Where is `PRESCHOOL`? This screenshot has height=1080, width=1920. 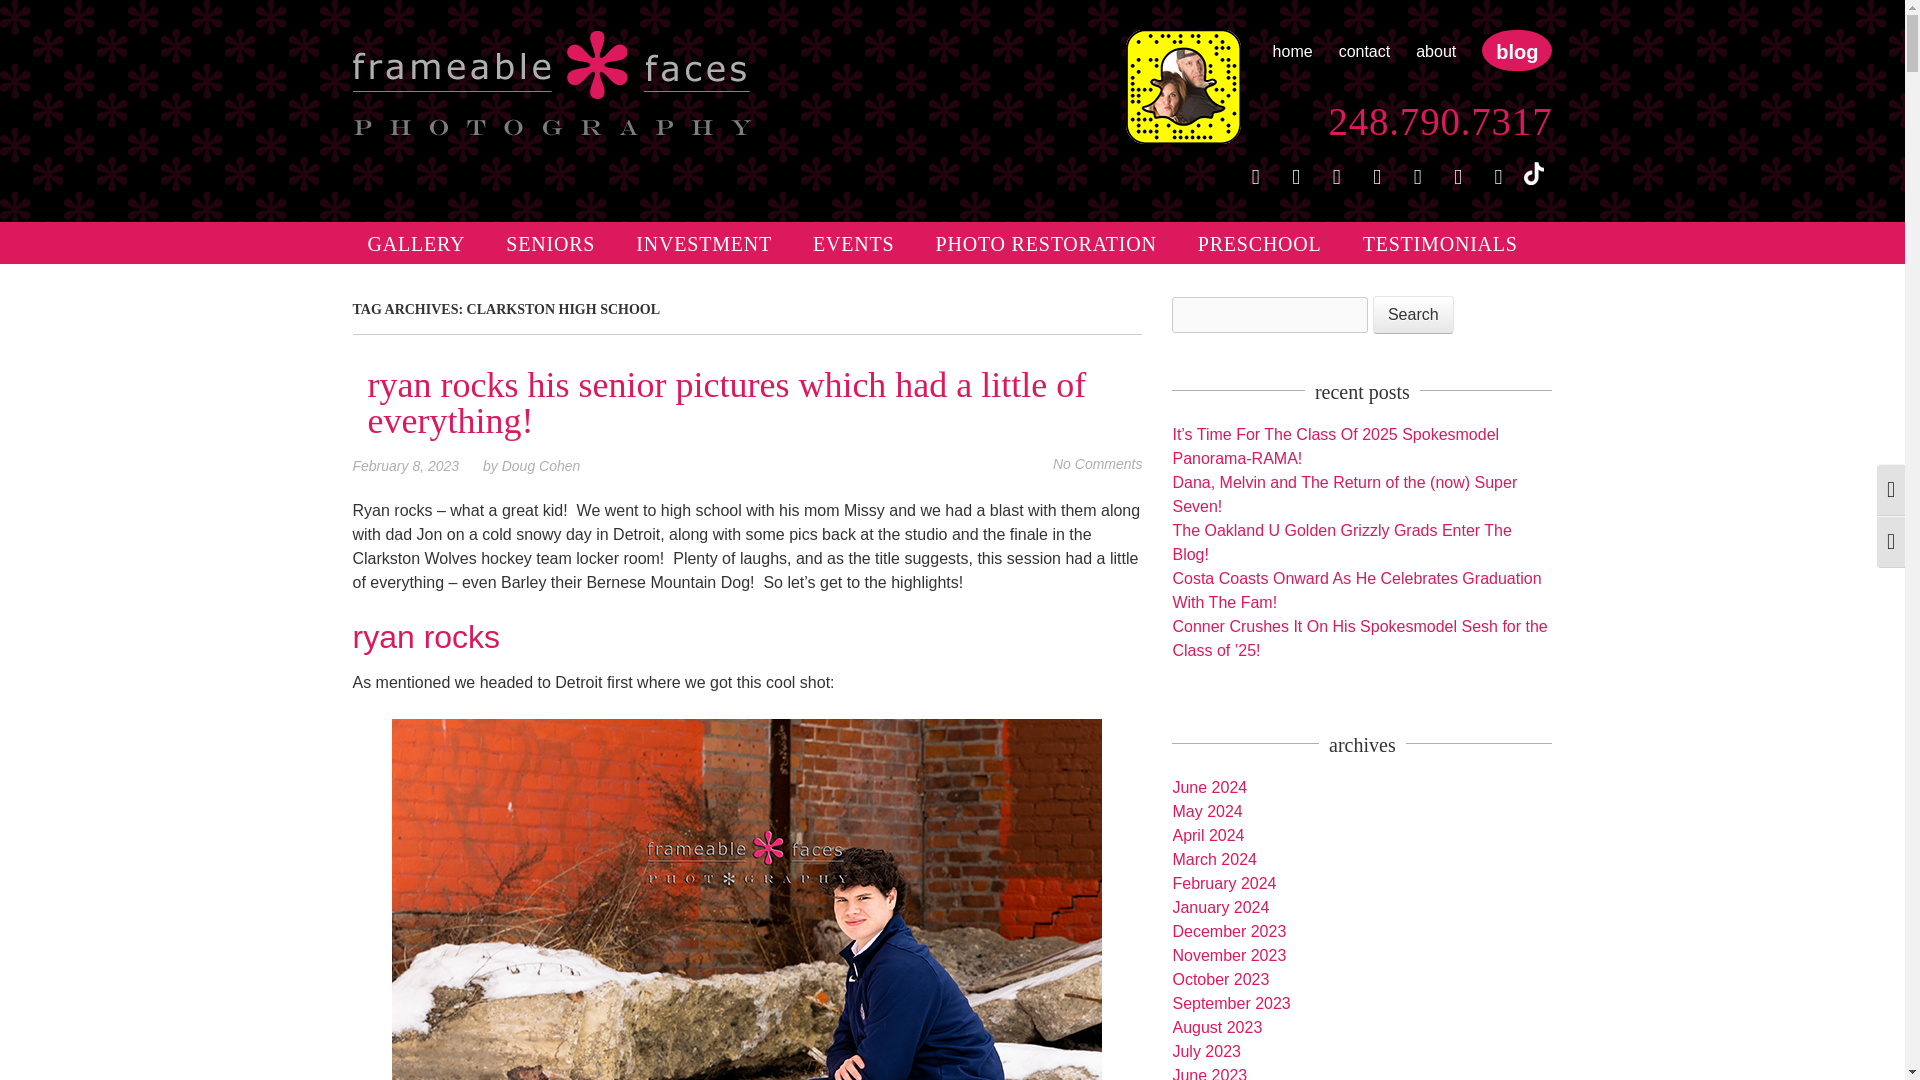 PRESCHOOL is located at coordinates (1259, 242).